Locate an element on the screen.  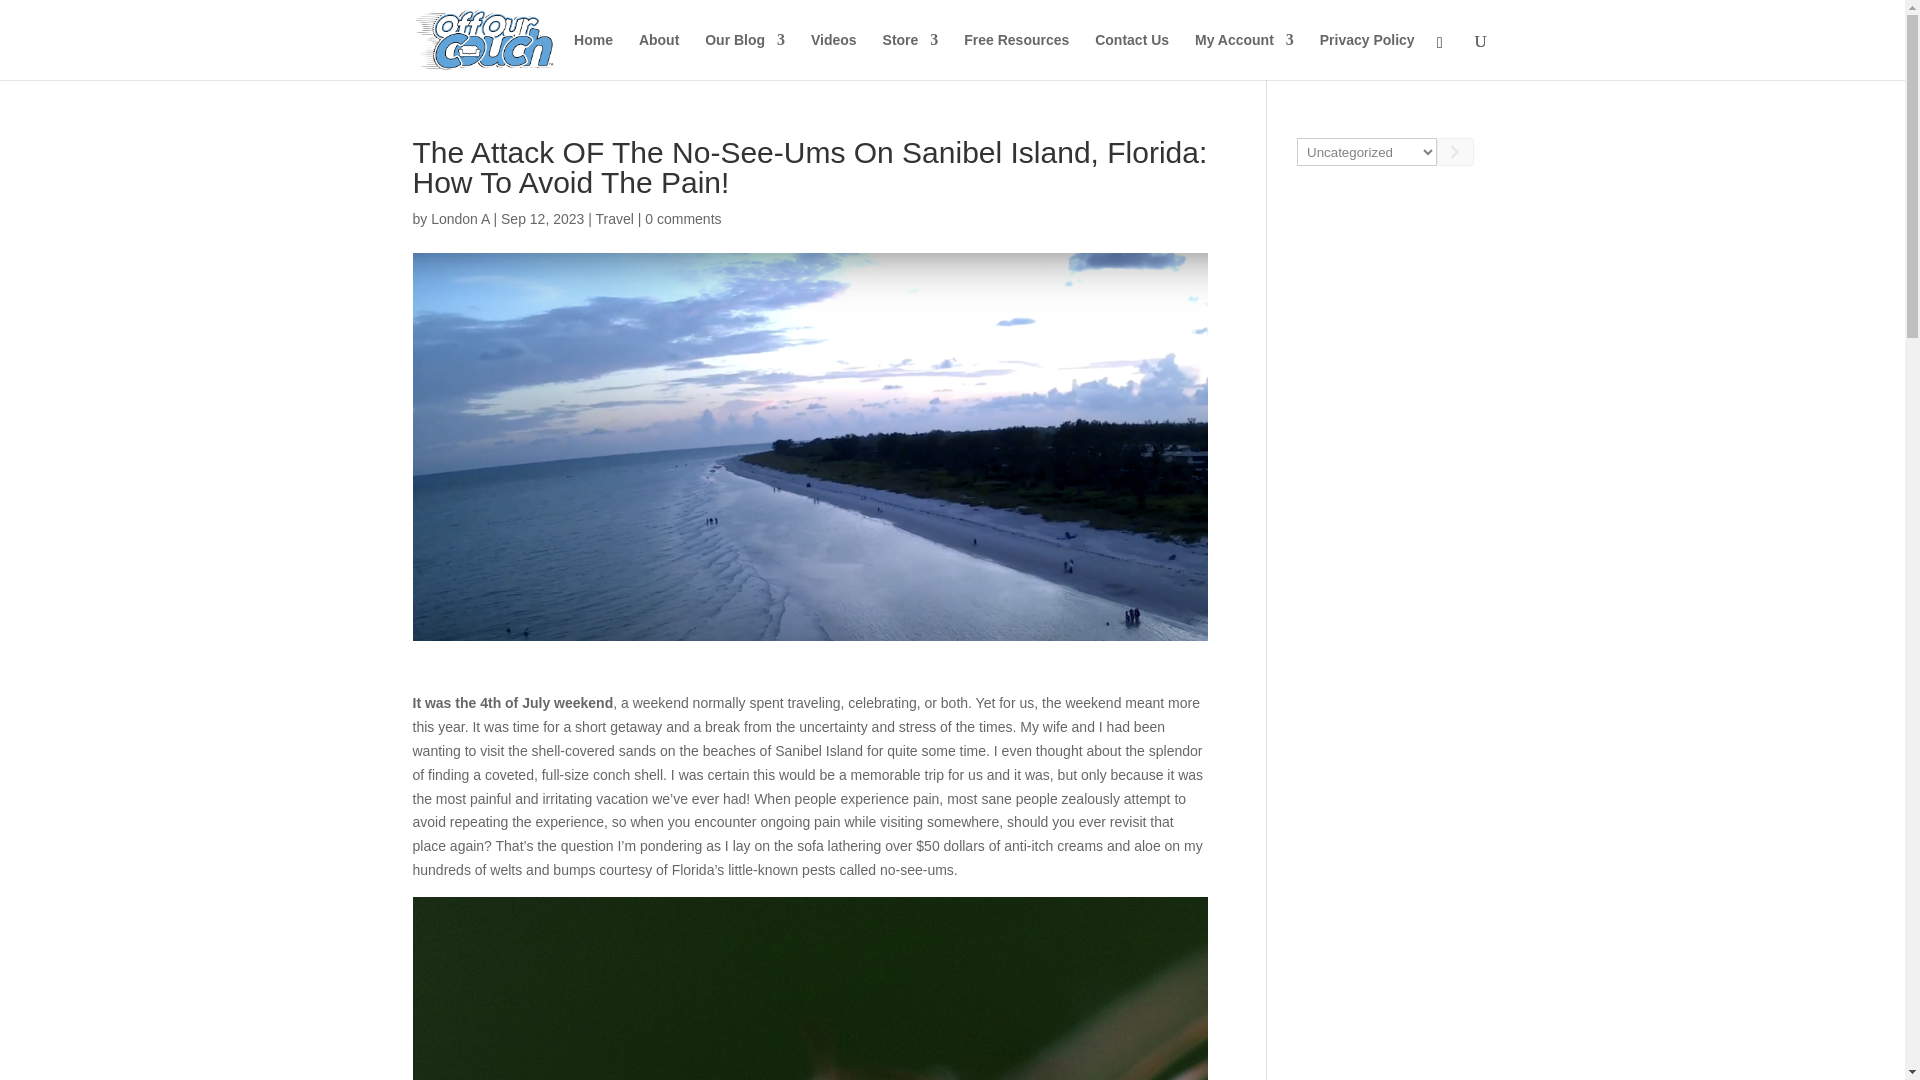
Store is located at coordinates (910, 56).